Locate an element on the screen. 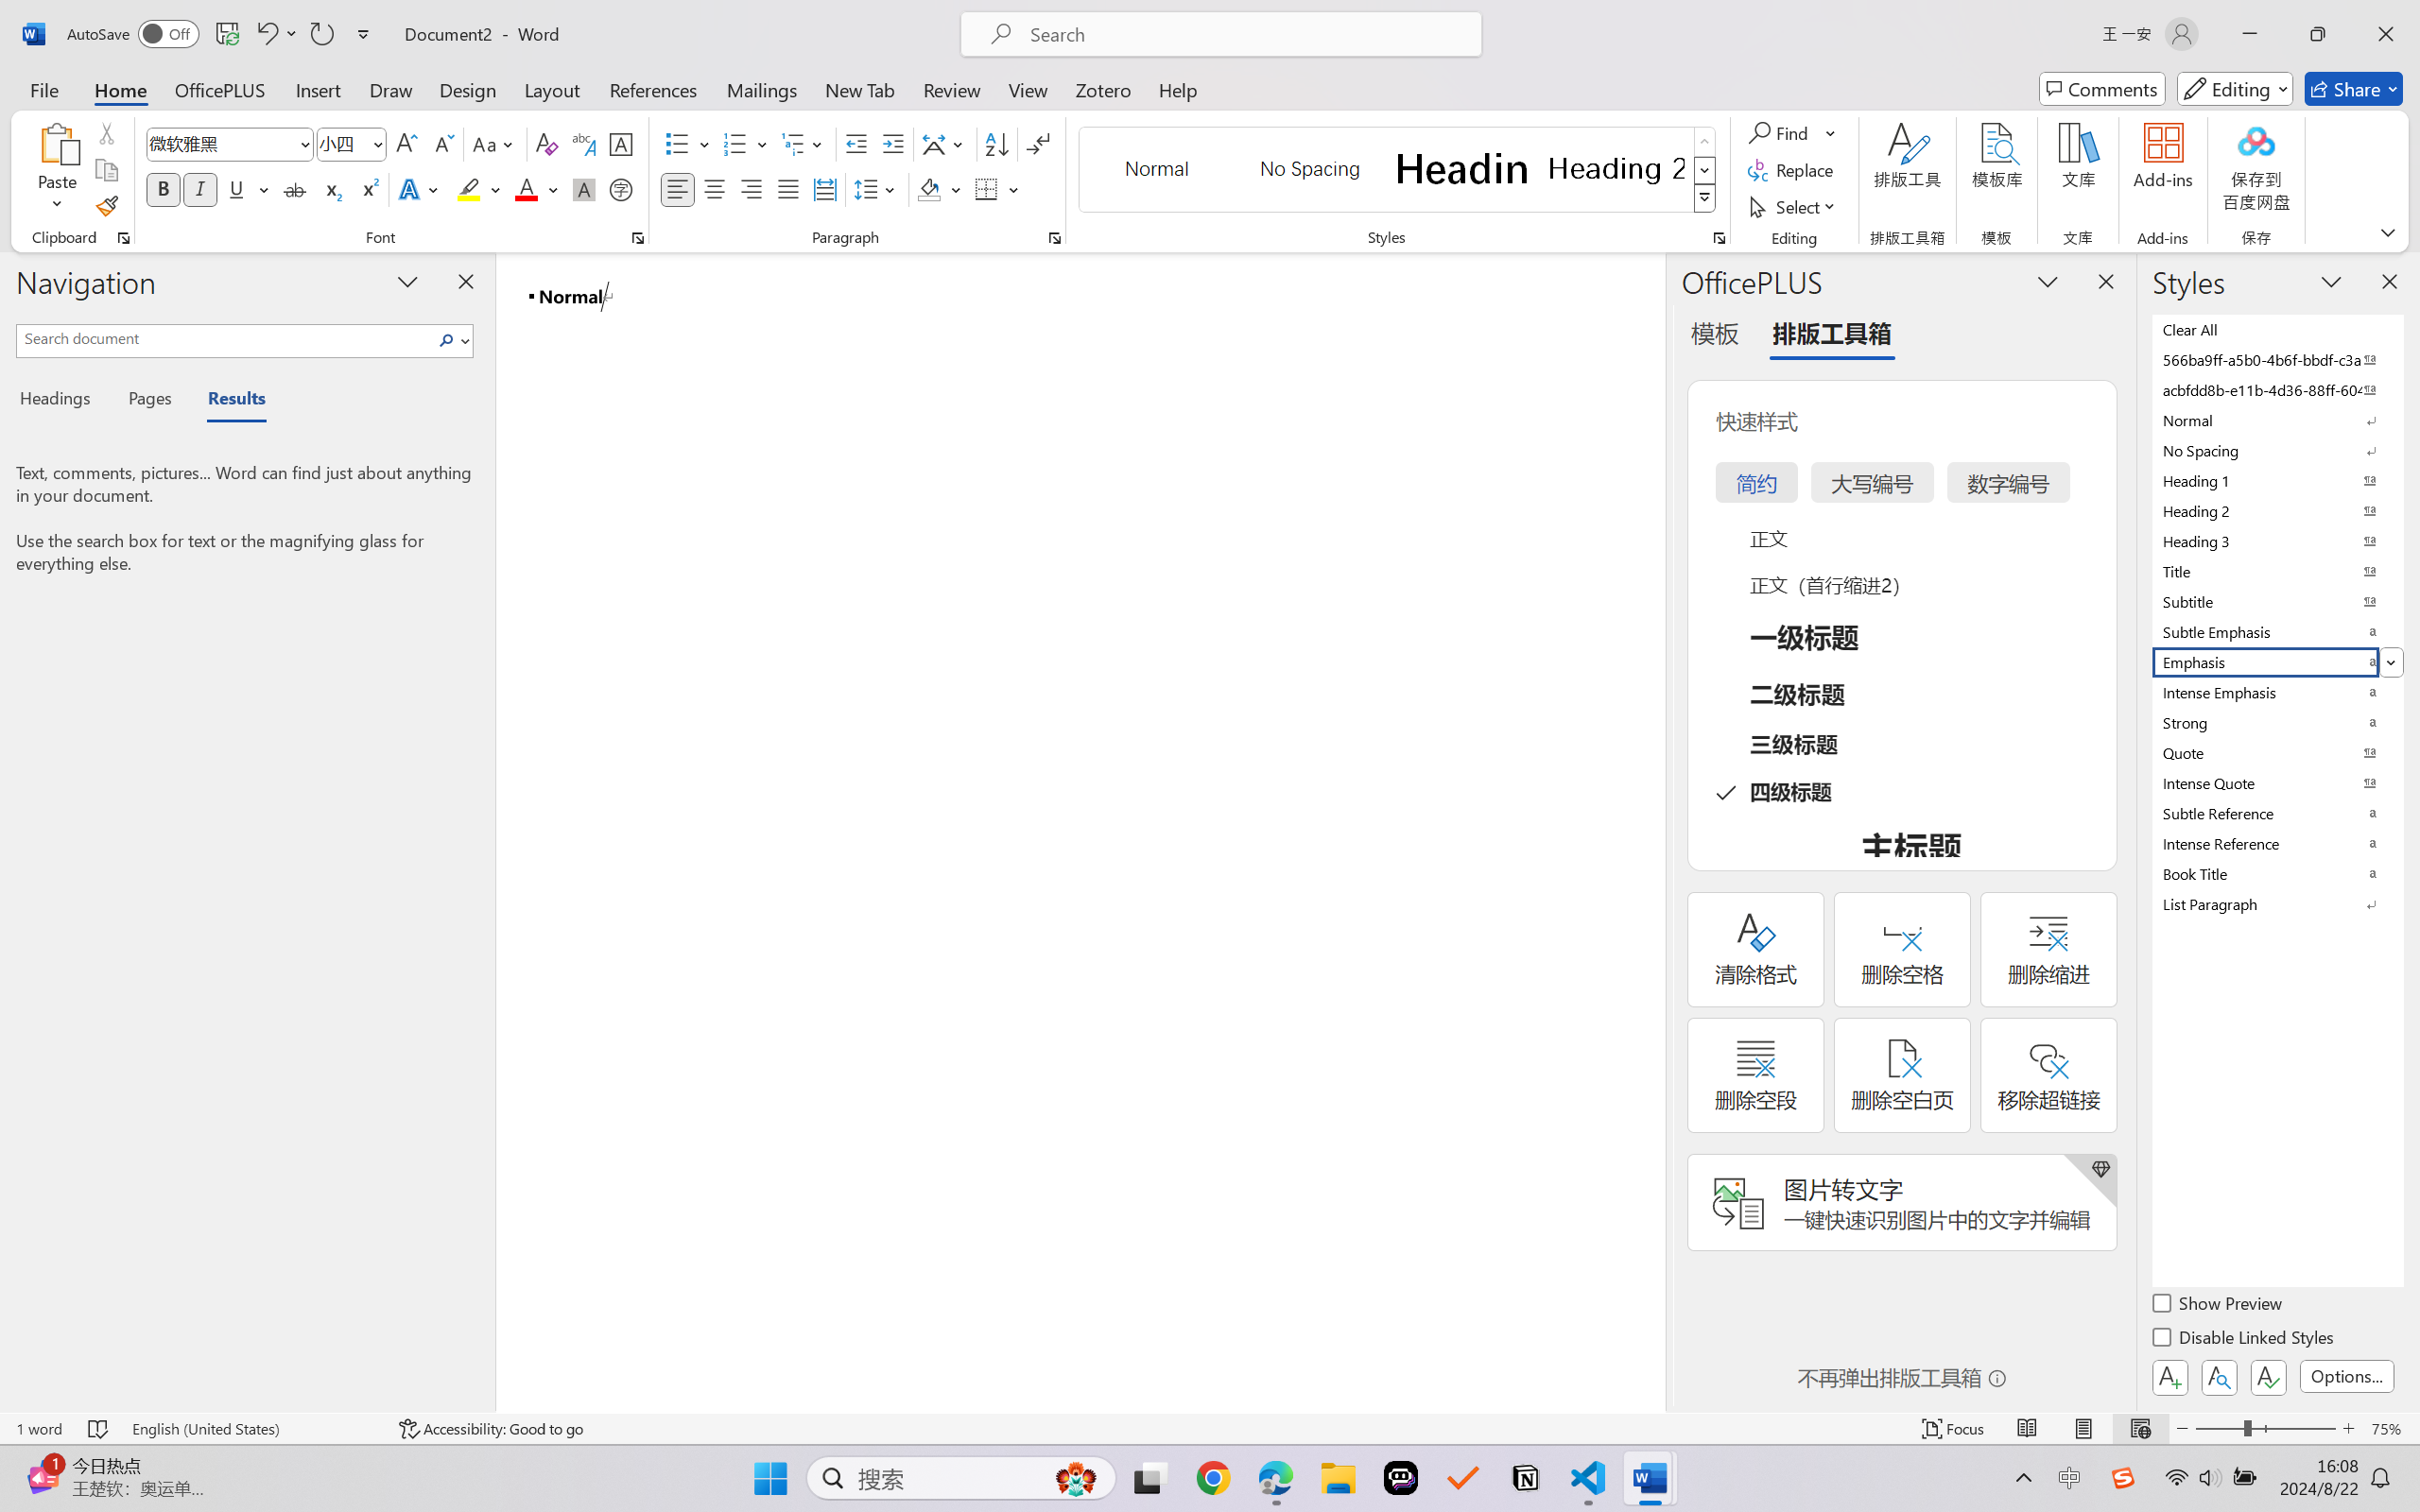  Format Painter is located at coordinates (106, 206).